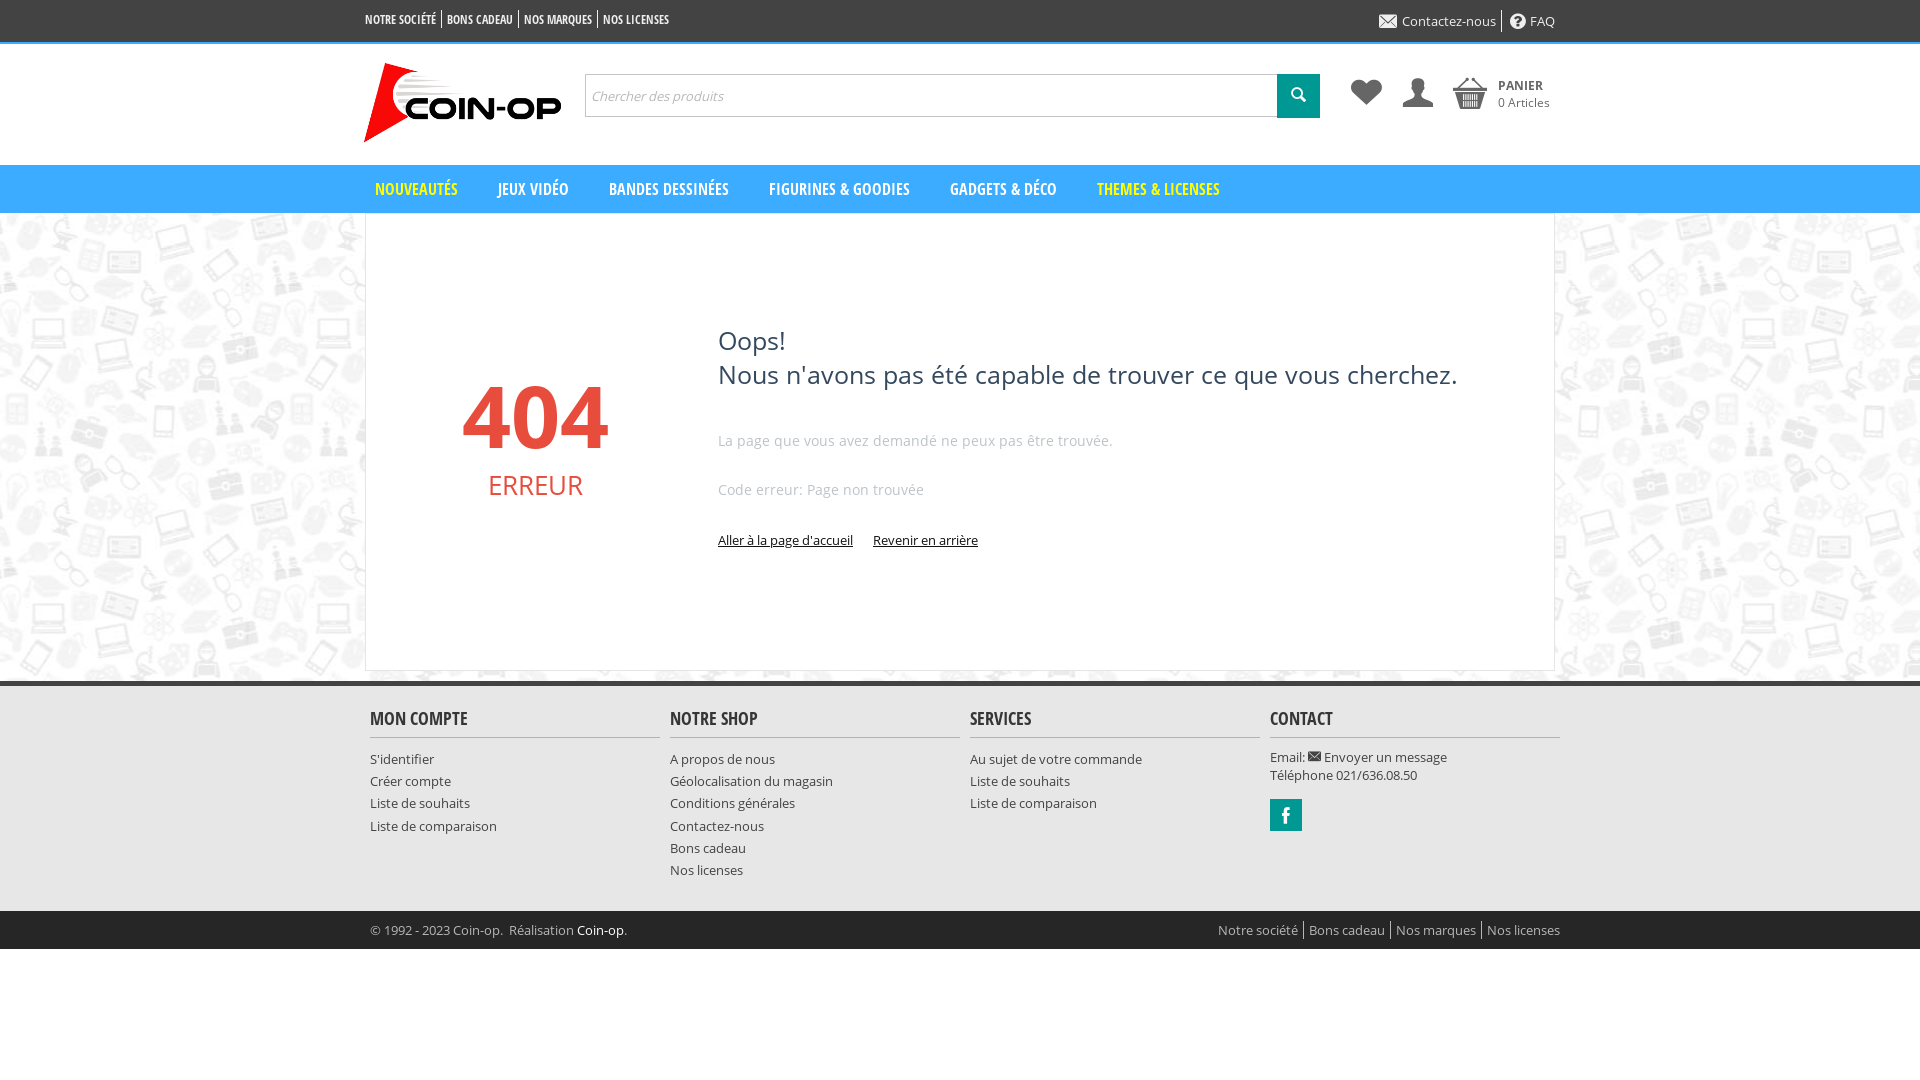  What do you see at coordinates (840, 189) in the screenshot?
I see `FIGURINES & GOODIES` at bounding box center [840, 189].